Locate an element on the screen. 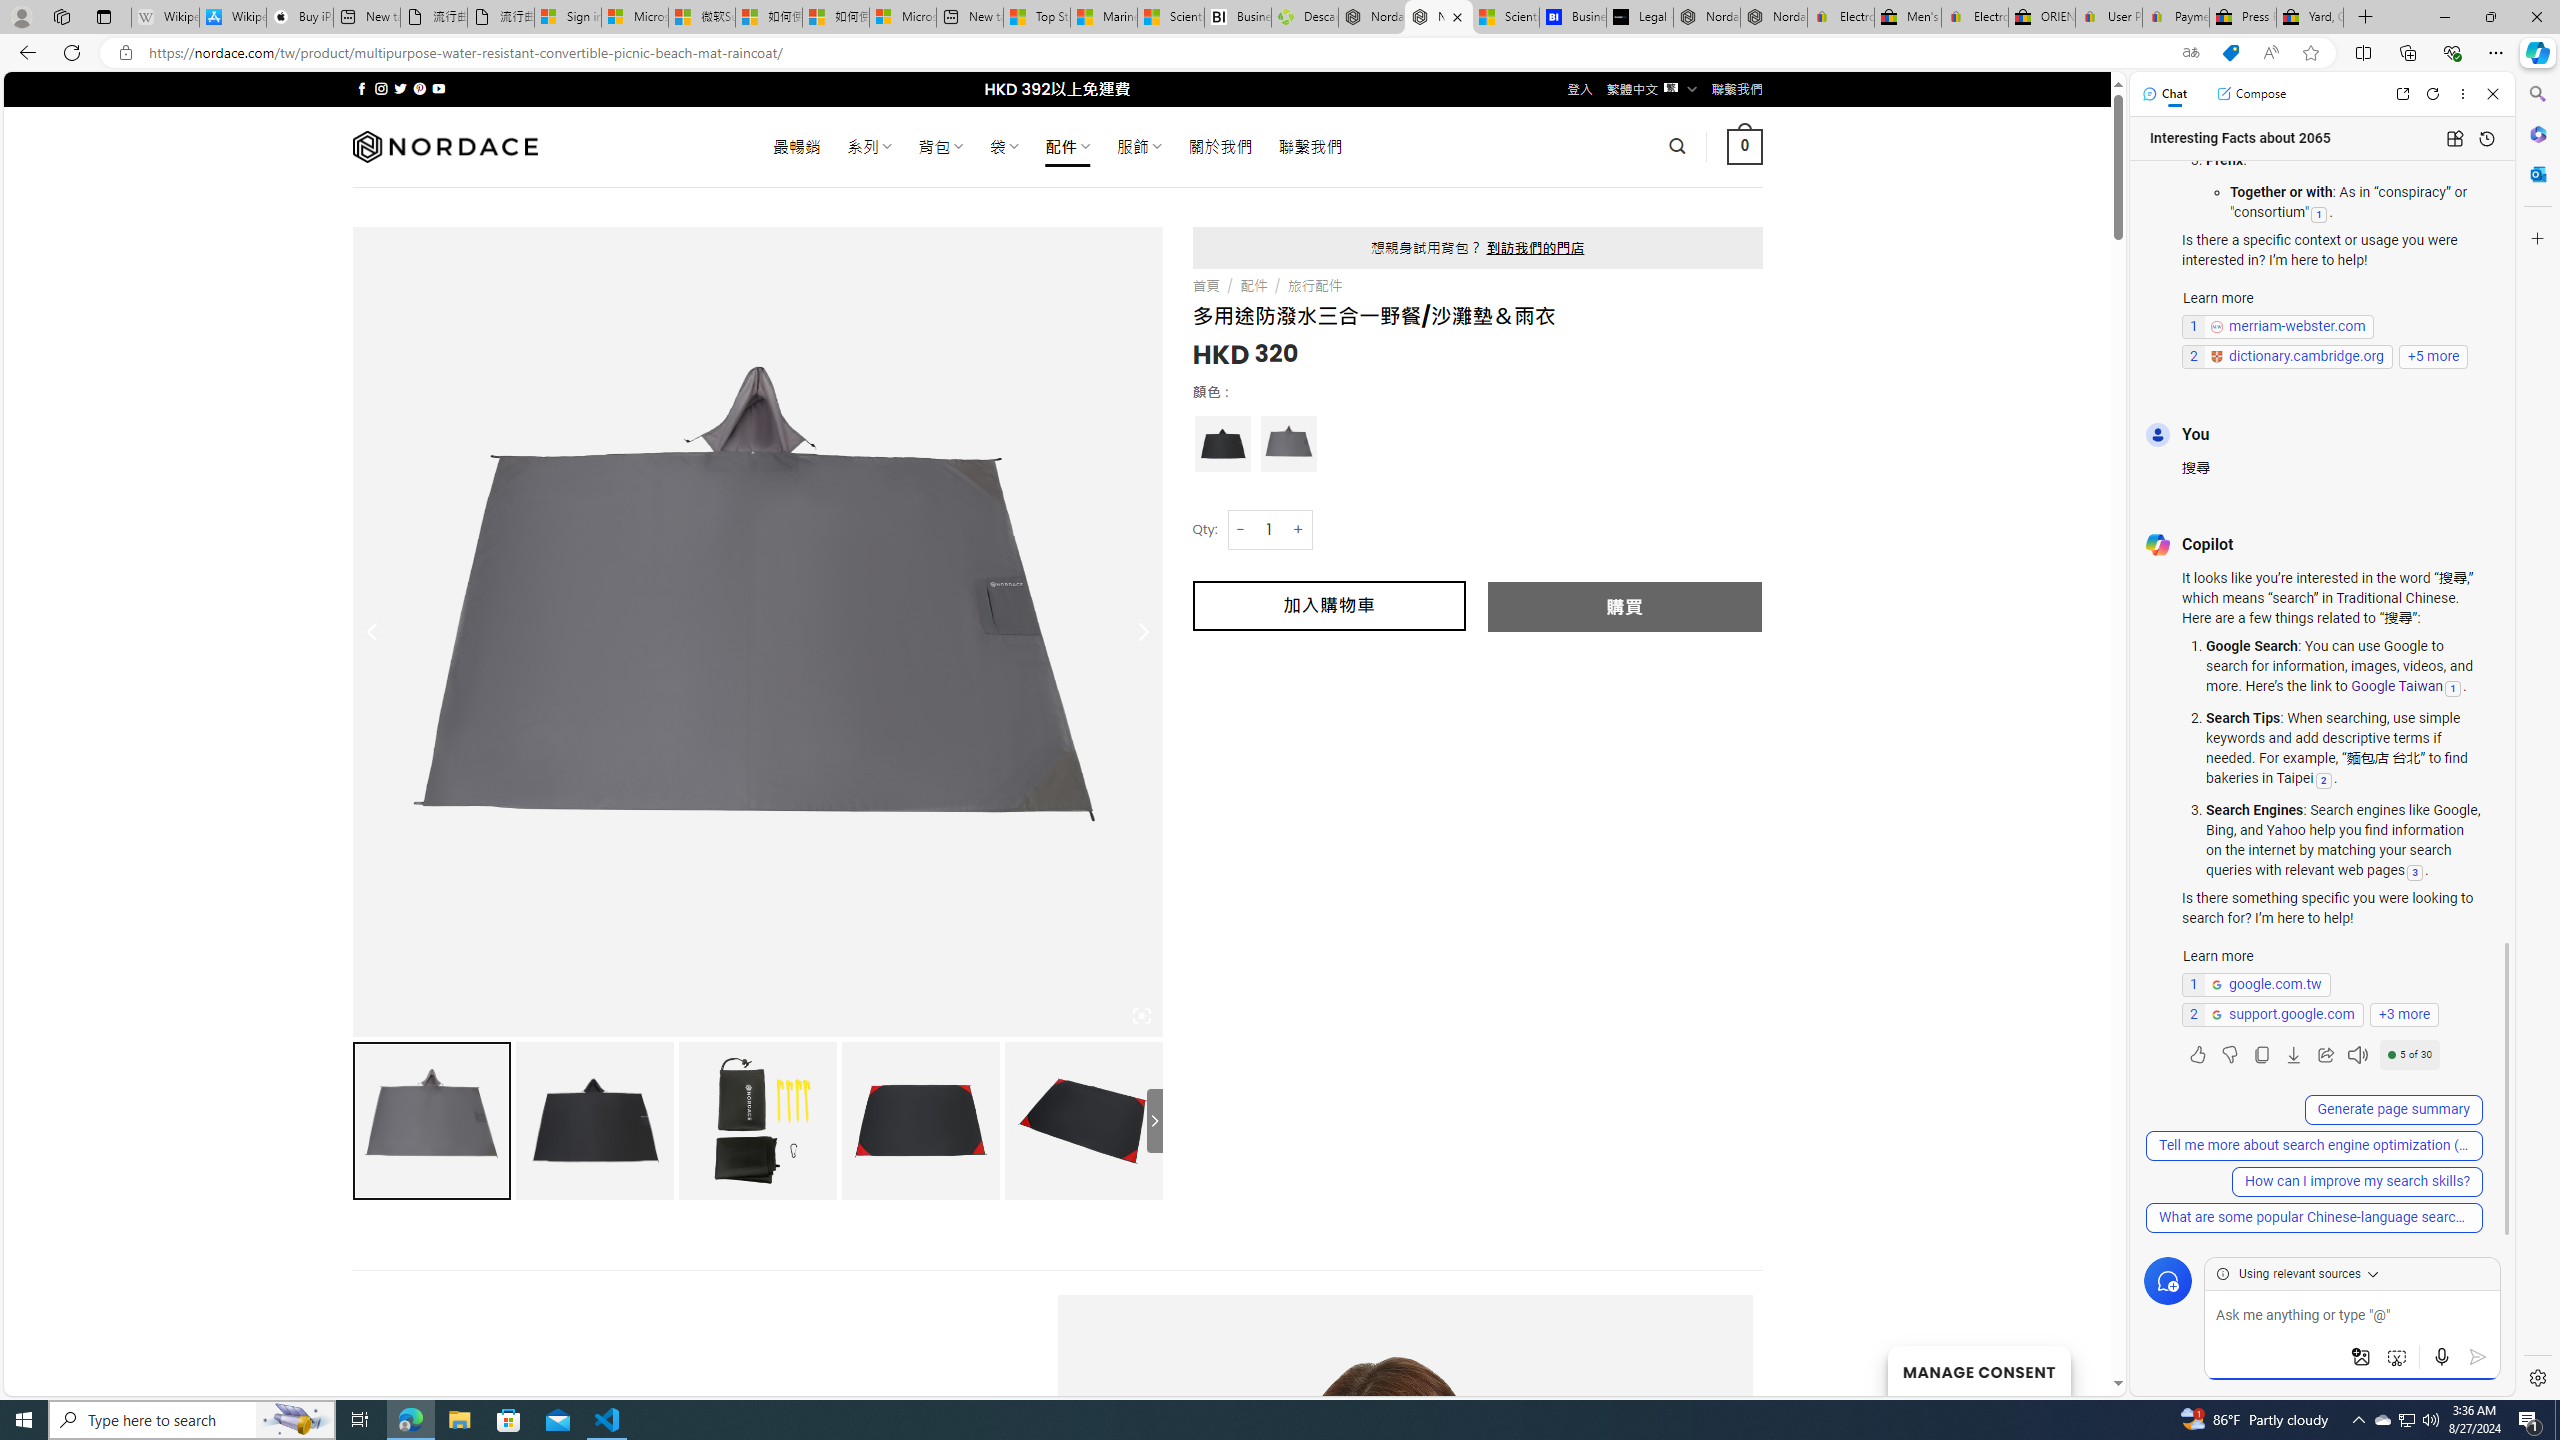 The image size is (2560, 1440). Microsoft account | Account Checkup is located at coordinates (902, 17).